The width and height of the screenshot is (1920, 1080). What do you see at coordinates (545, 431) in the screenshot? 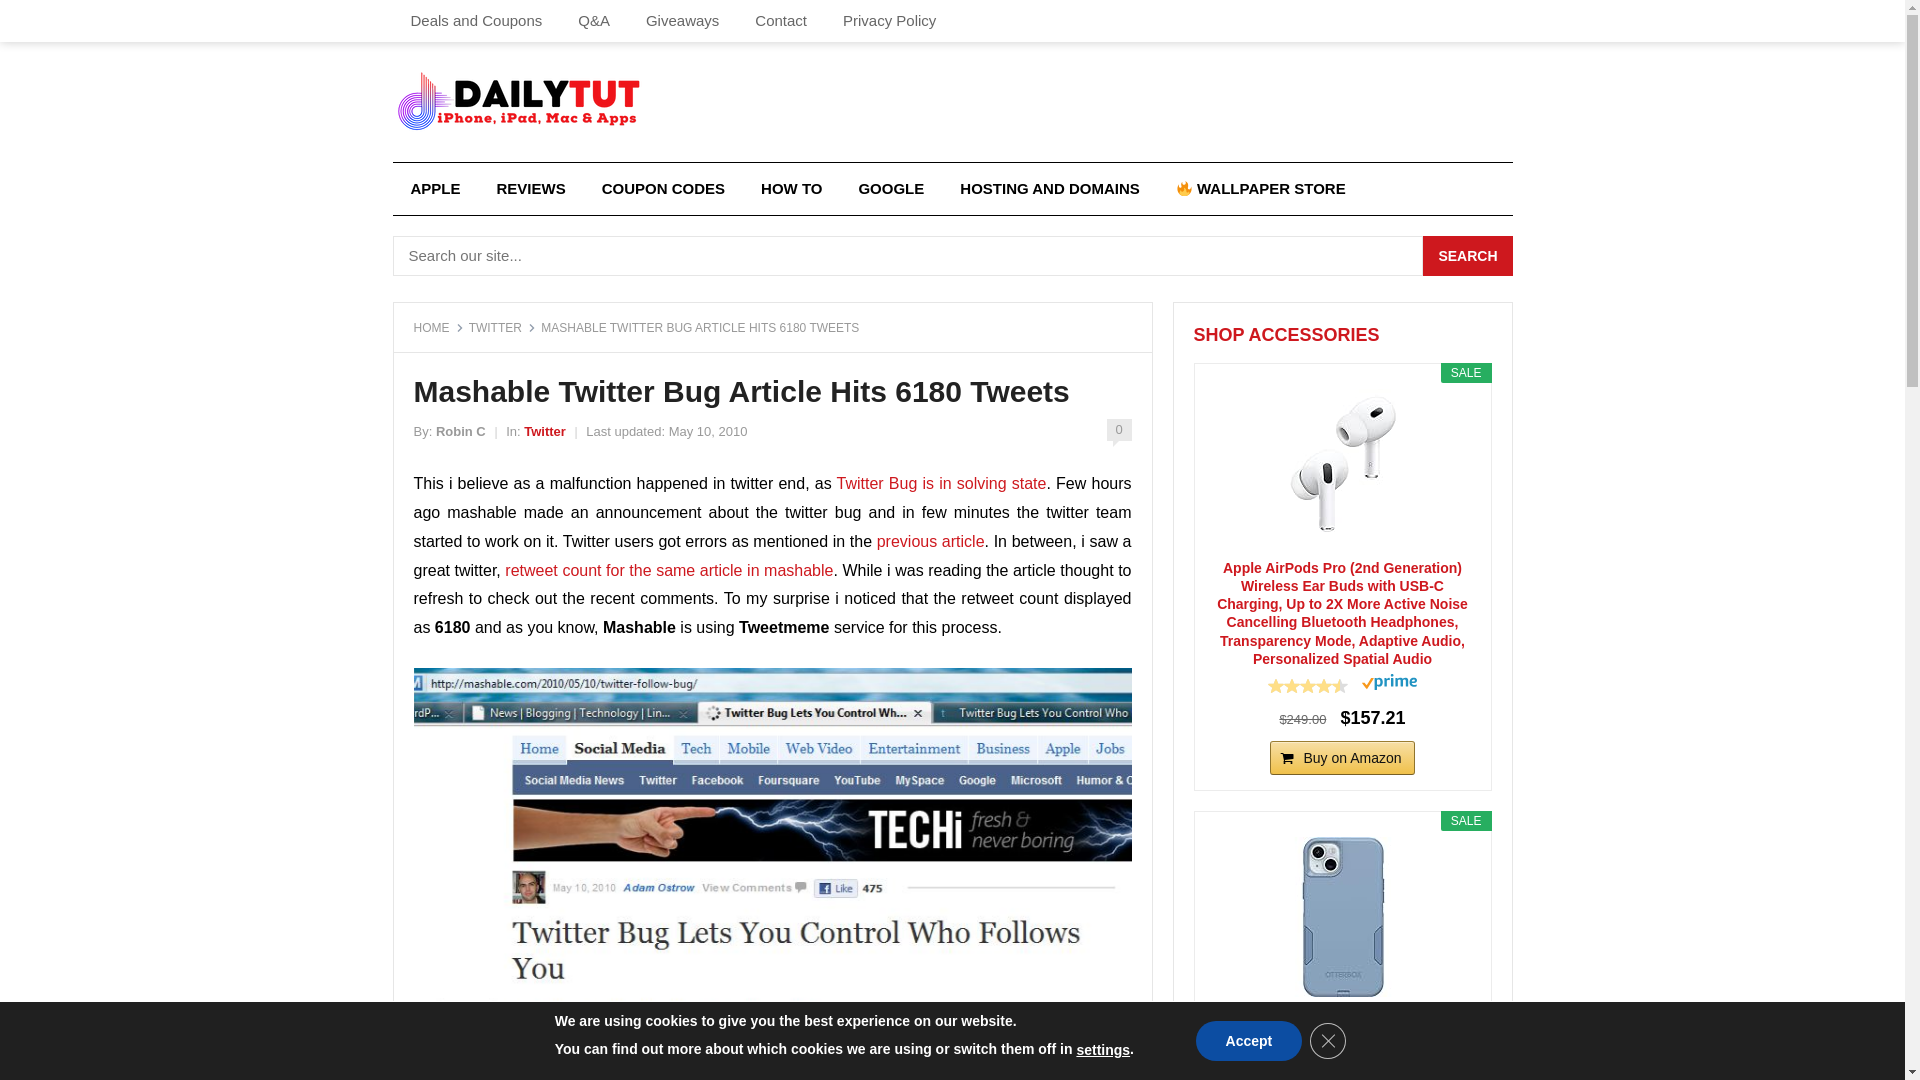
I see `Twitter` at bounding box center [545, 431].